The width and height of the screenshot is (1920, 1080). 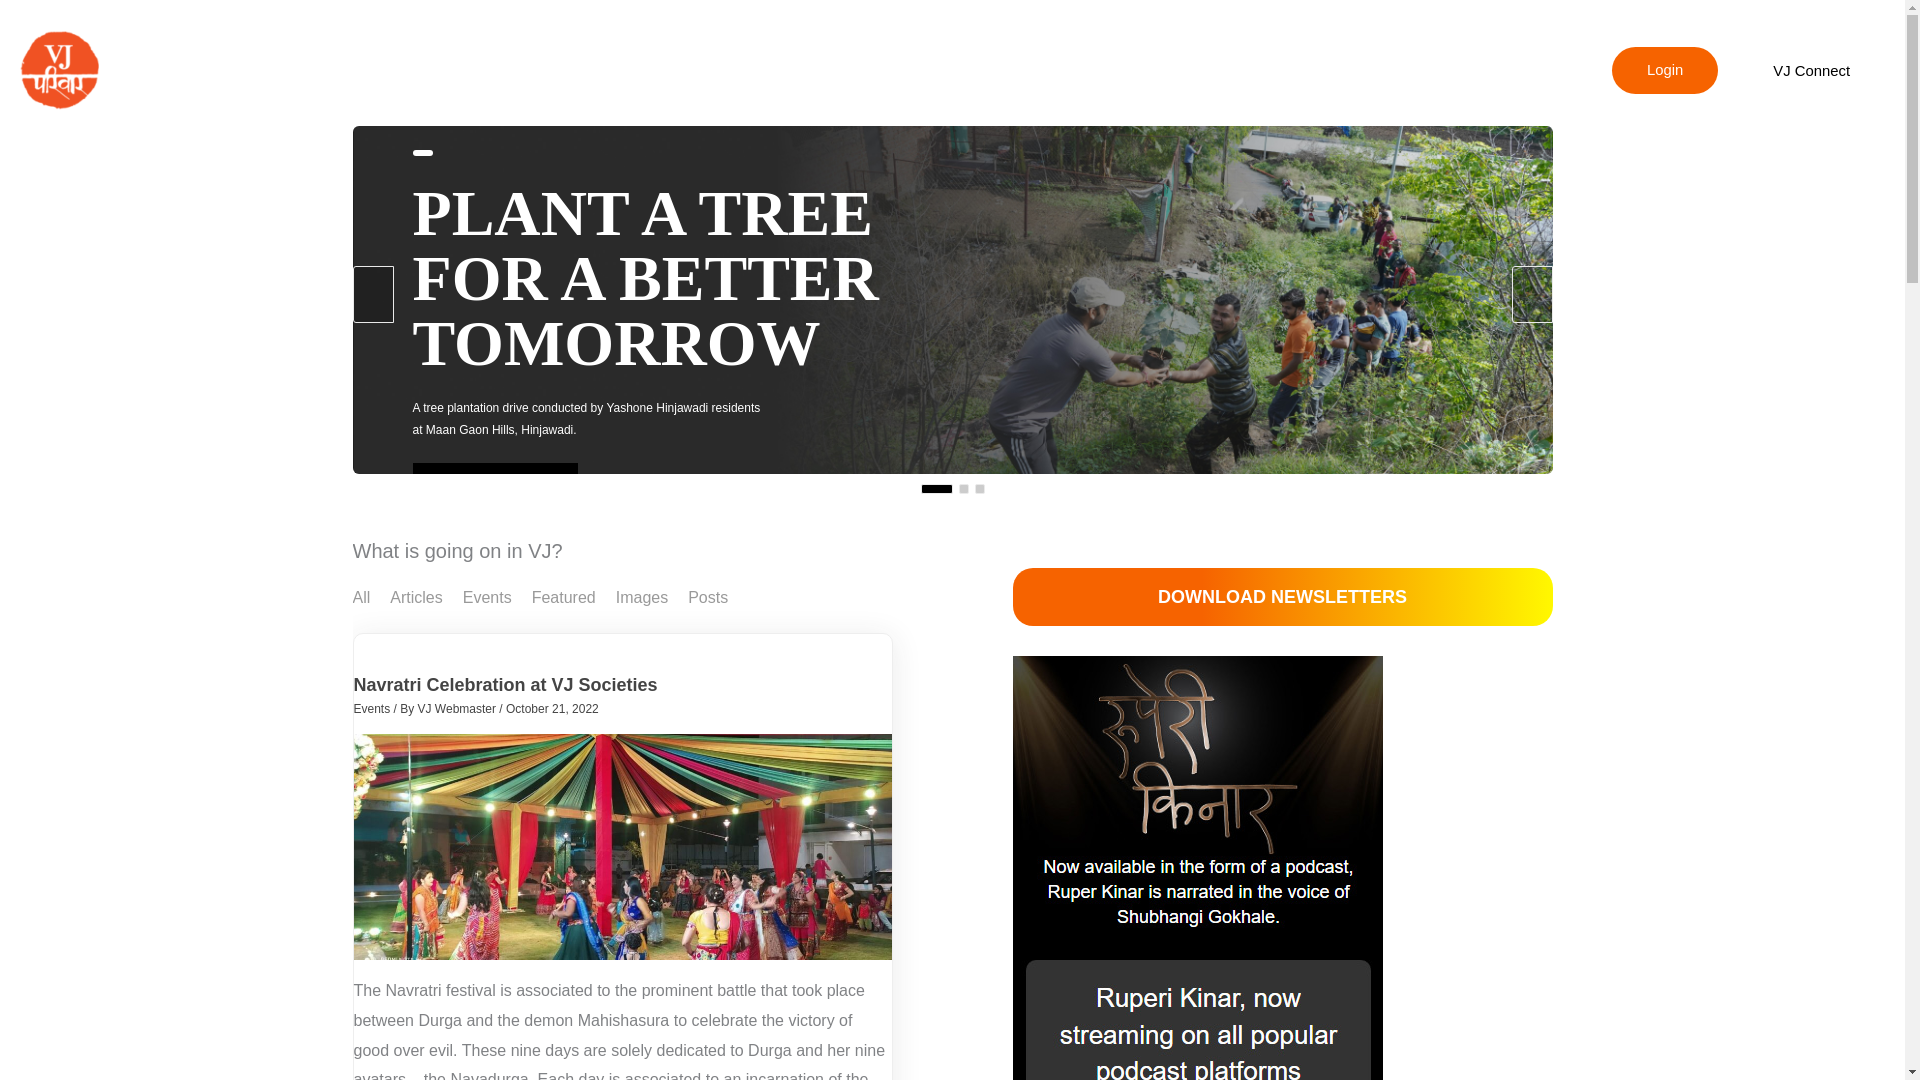 I want to click on 2, so click(x=962, y=488).